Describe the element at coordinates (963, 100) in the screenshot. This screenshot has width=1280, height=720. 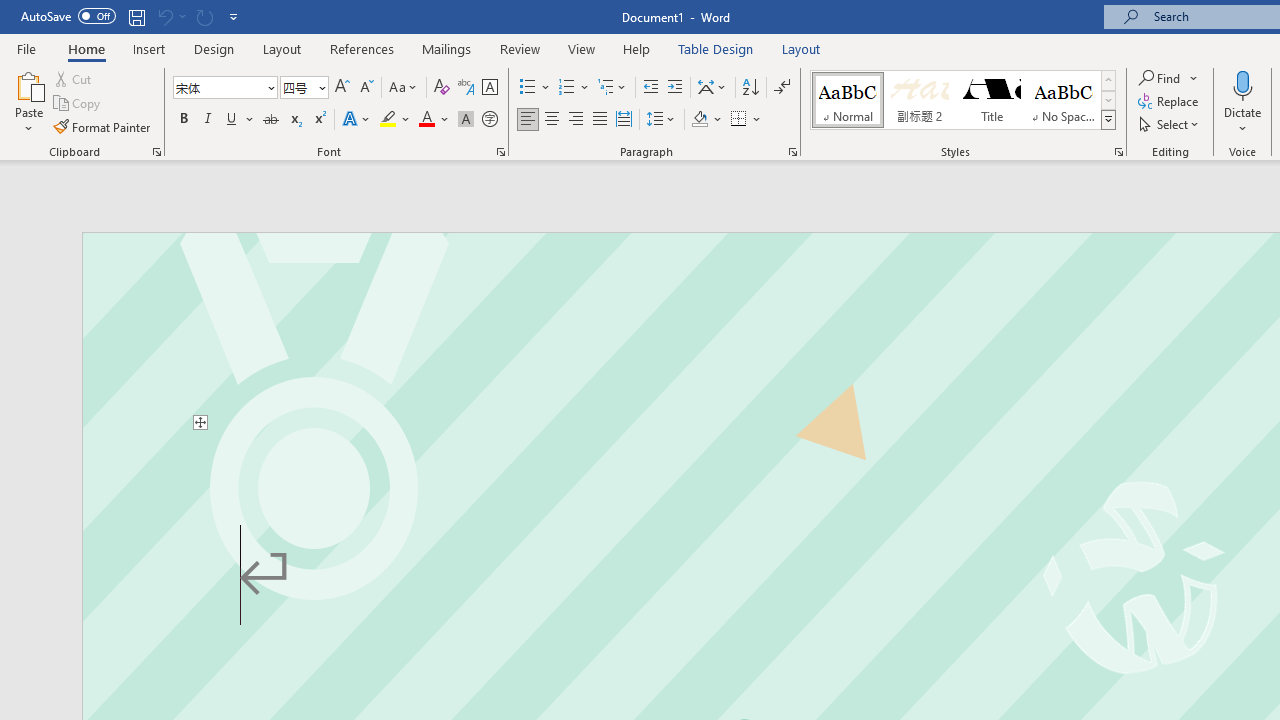
I see `AutomationID: QuickStylesGallery` at that location.